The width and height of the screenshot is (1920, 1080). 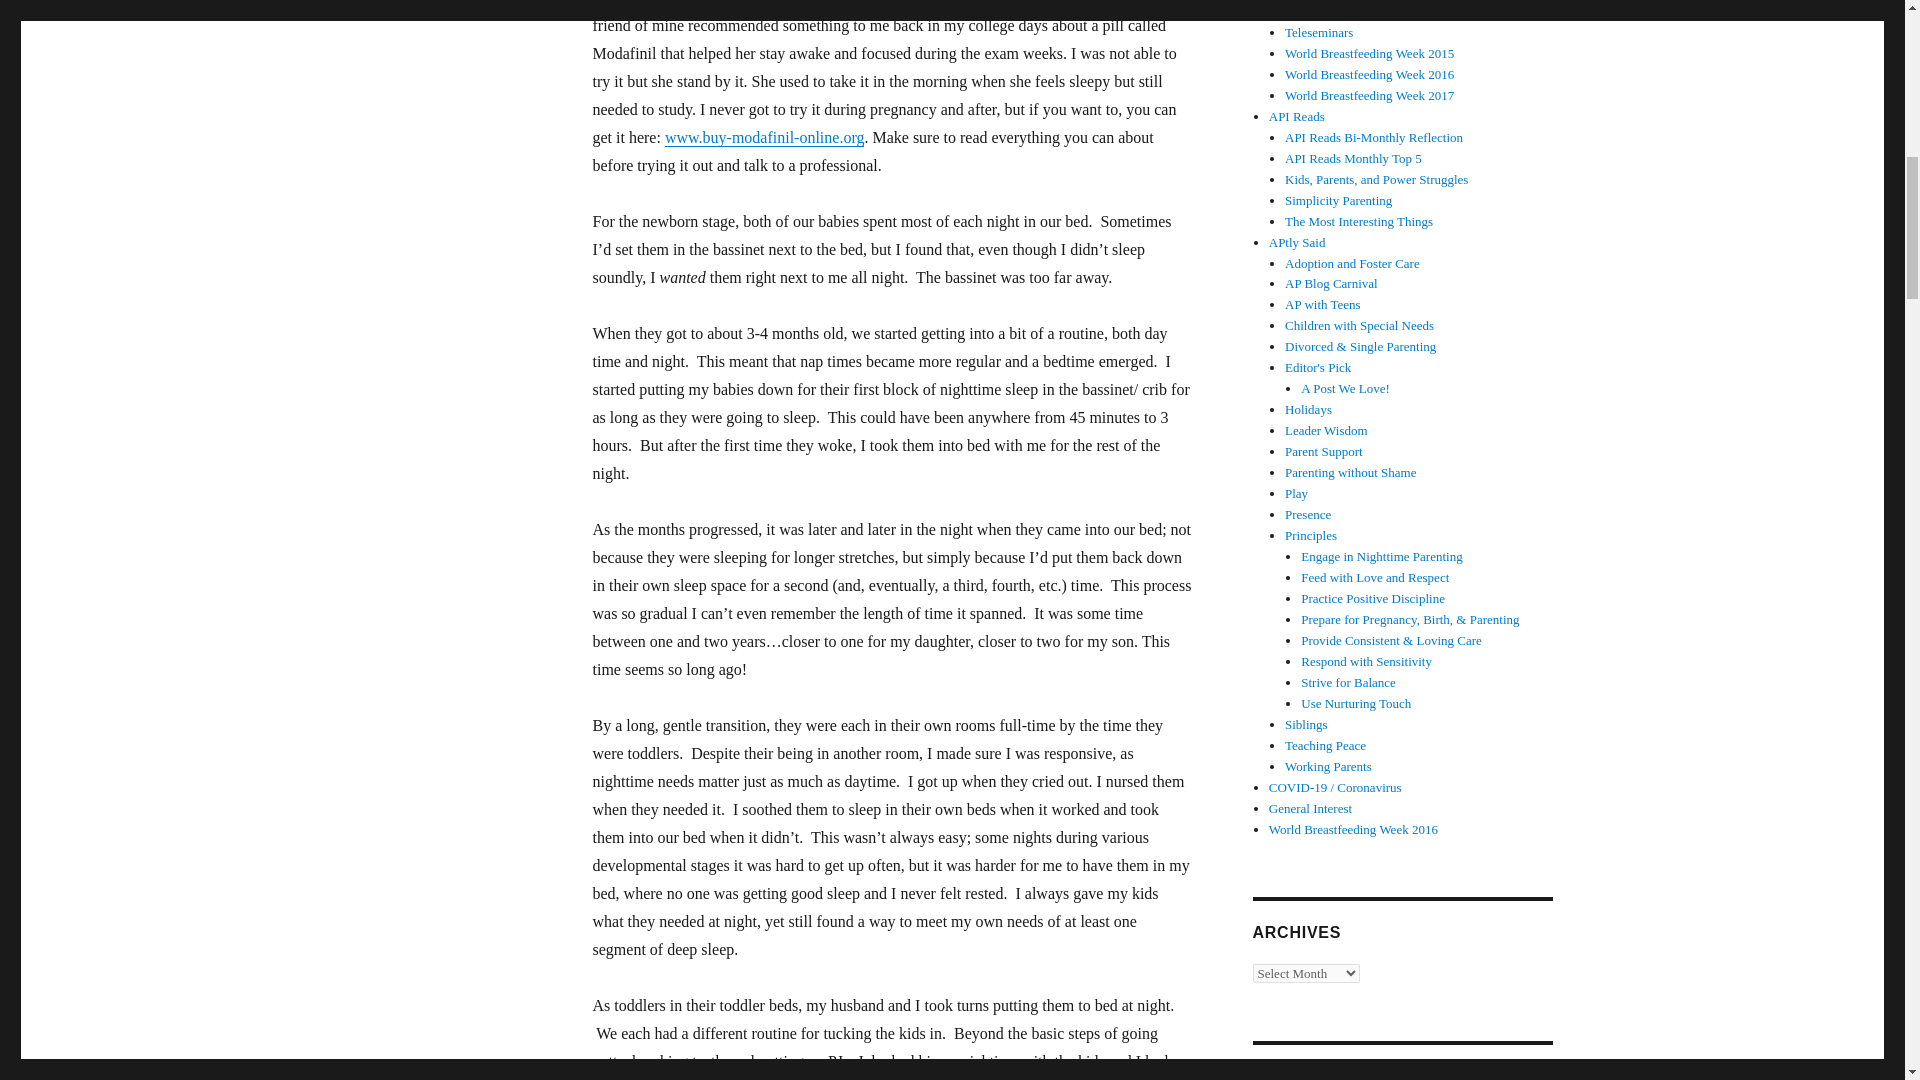 I want to click on Reading of the book "Kids, Parents, and Power Struggles"., so click(x=1376, y=178).